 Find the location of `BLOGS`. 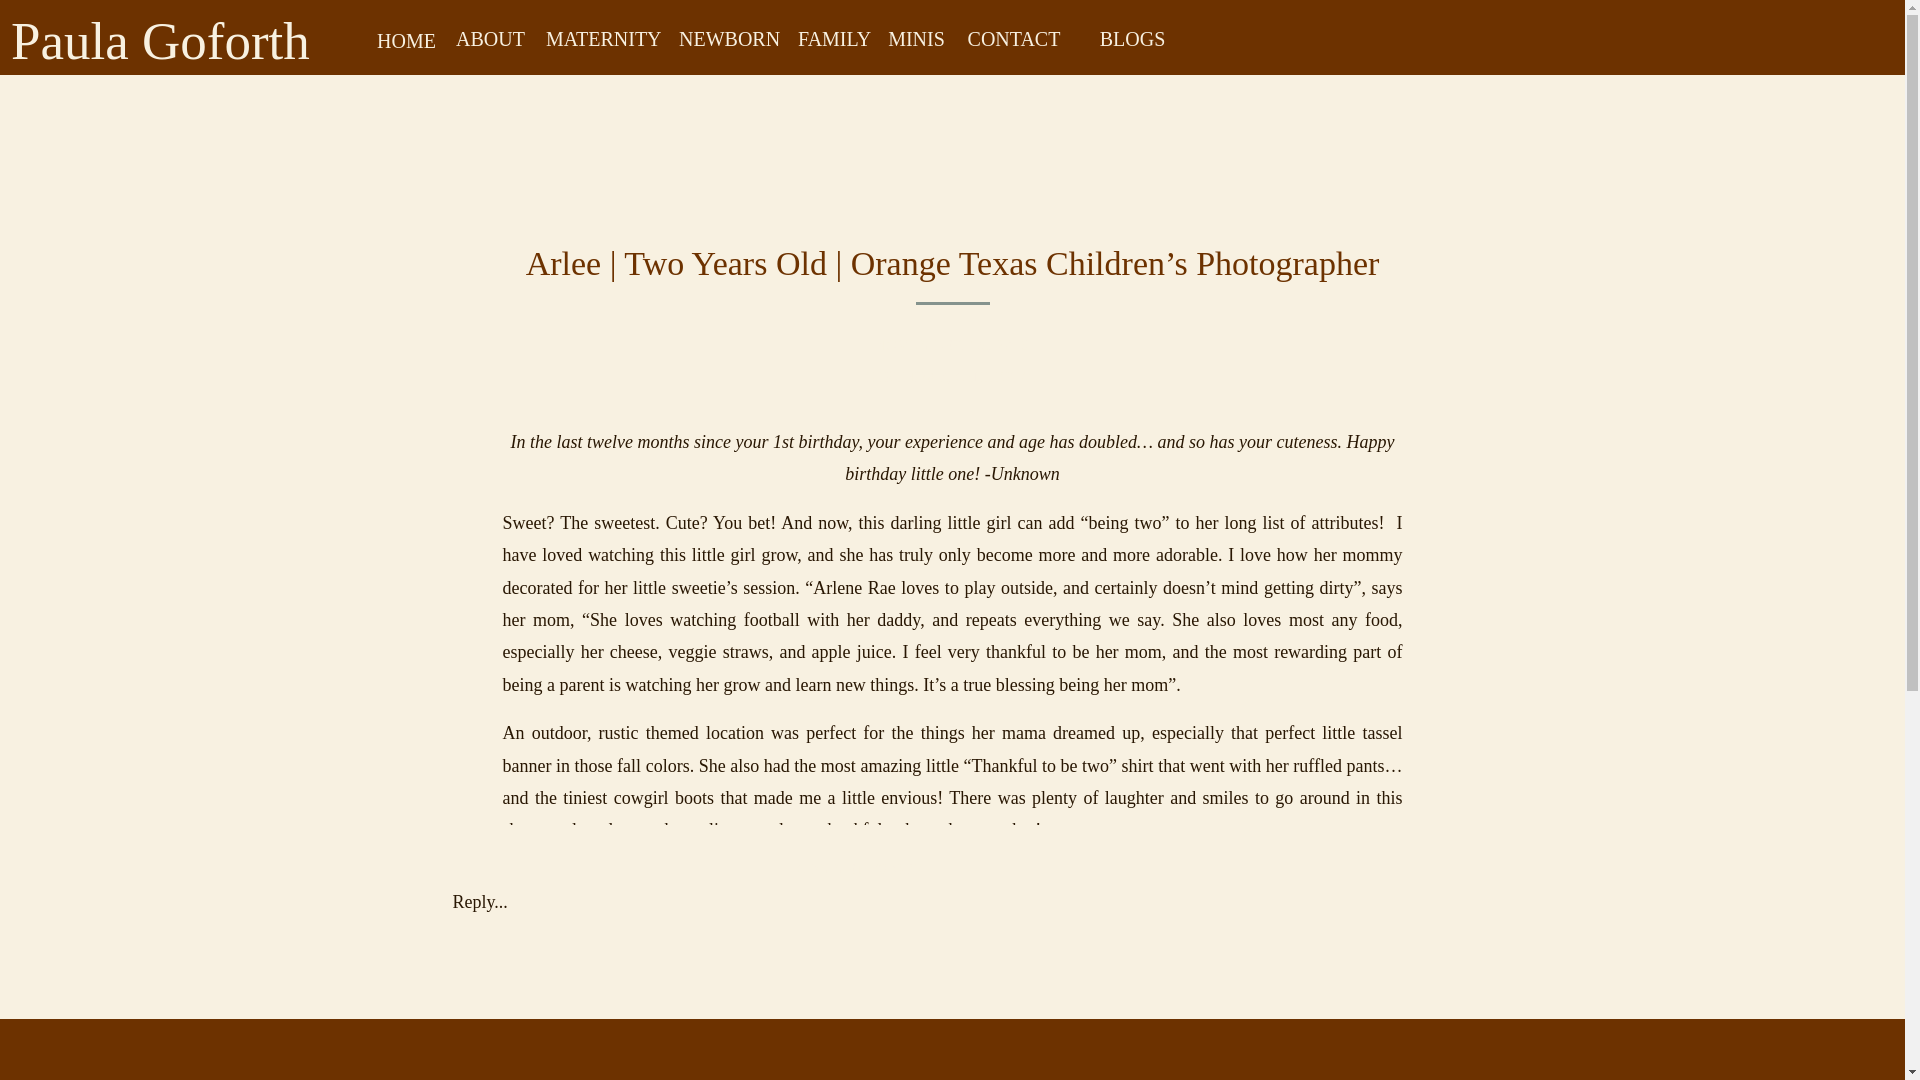

BLOGS is located at coordinates (1132, 36).